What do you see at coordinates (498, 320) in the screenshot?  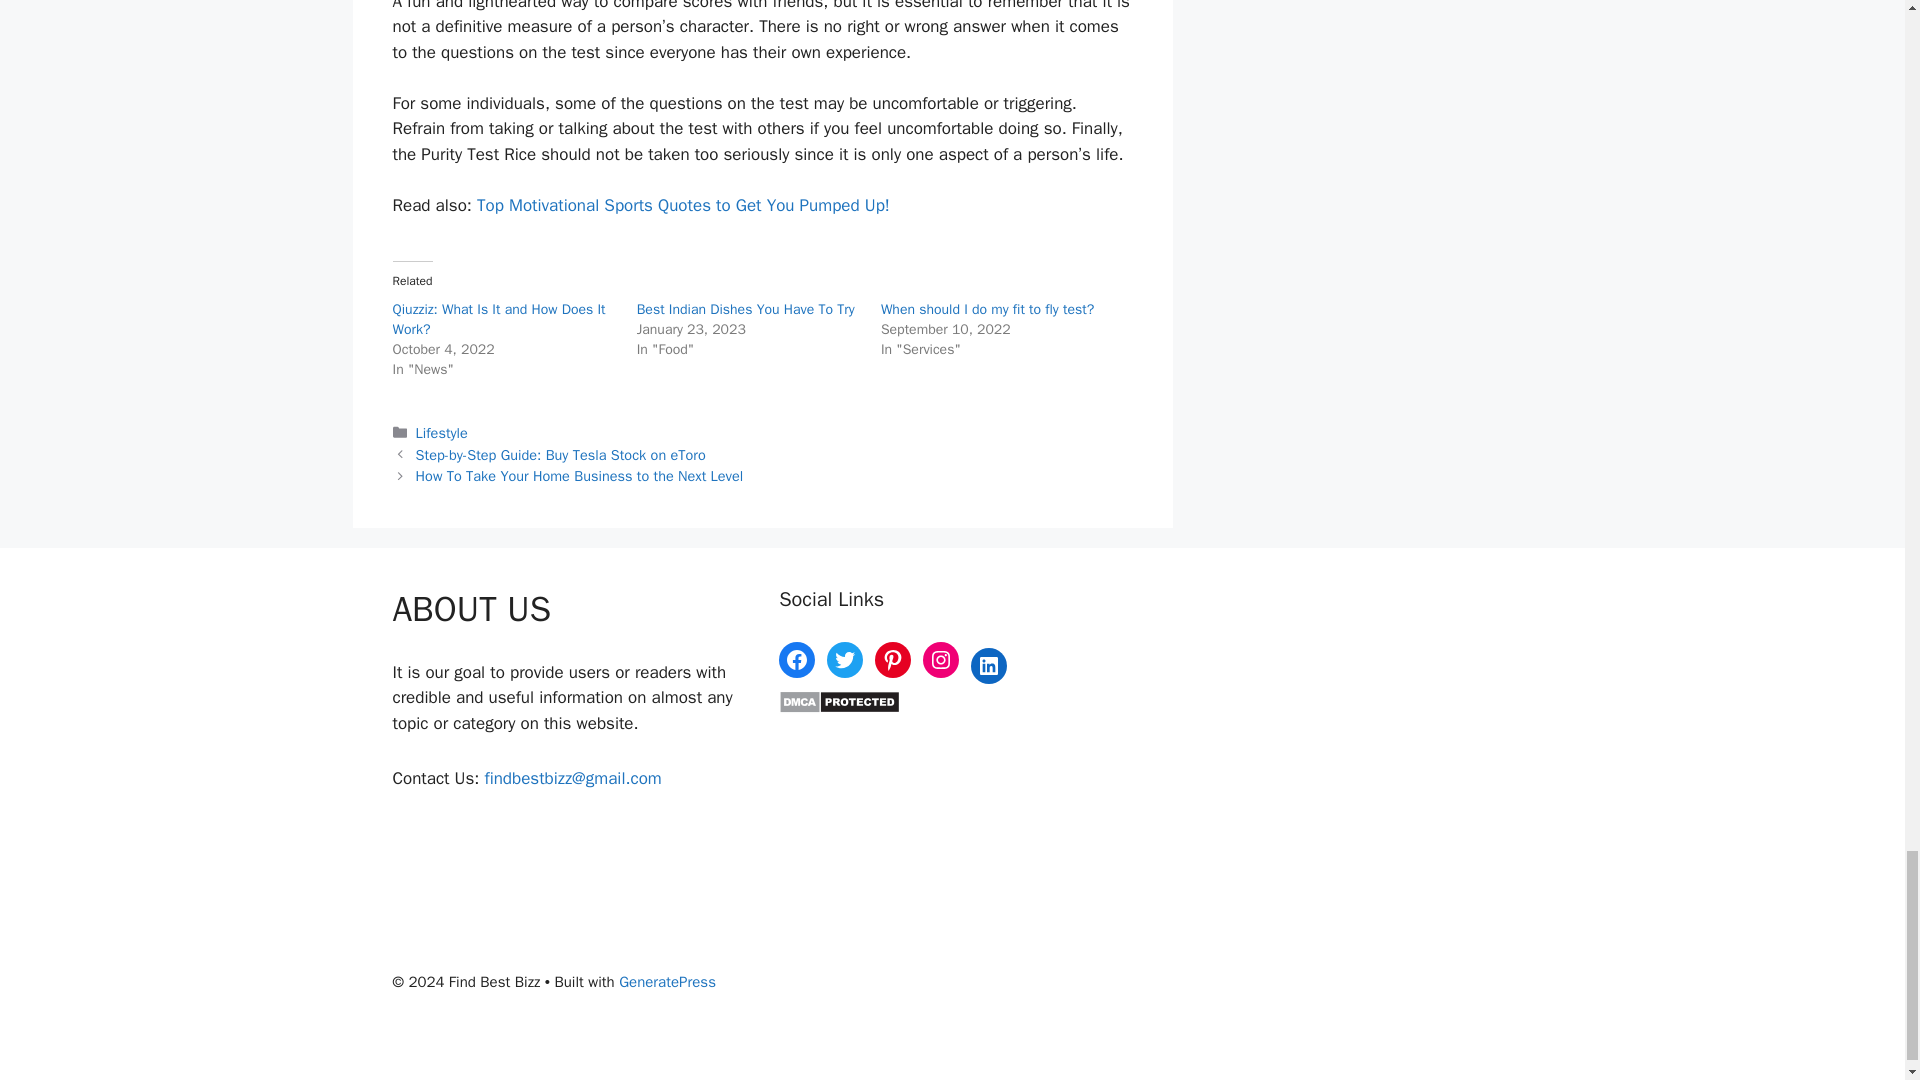 I see `Qiuzziz: What Is It and How Does It Work?` at bounding box center [498, 320].